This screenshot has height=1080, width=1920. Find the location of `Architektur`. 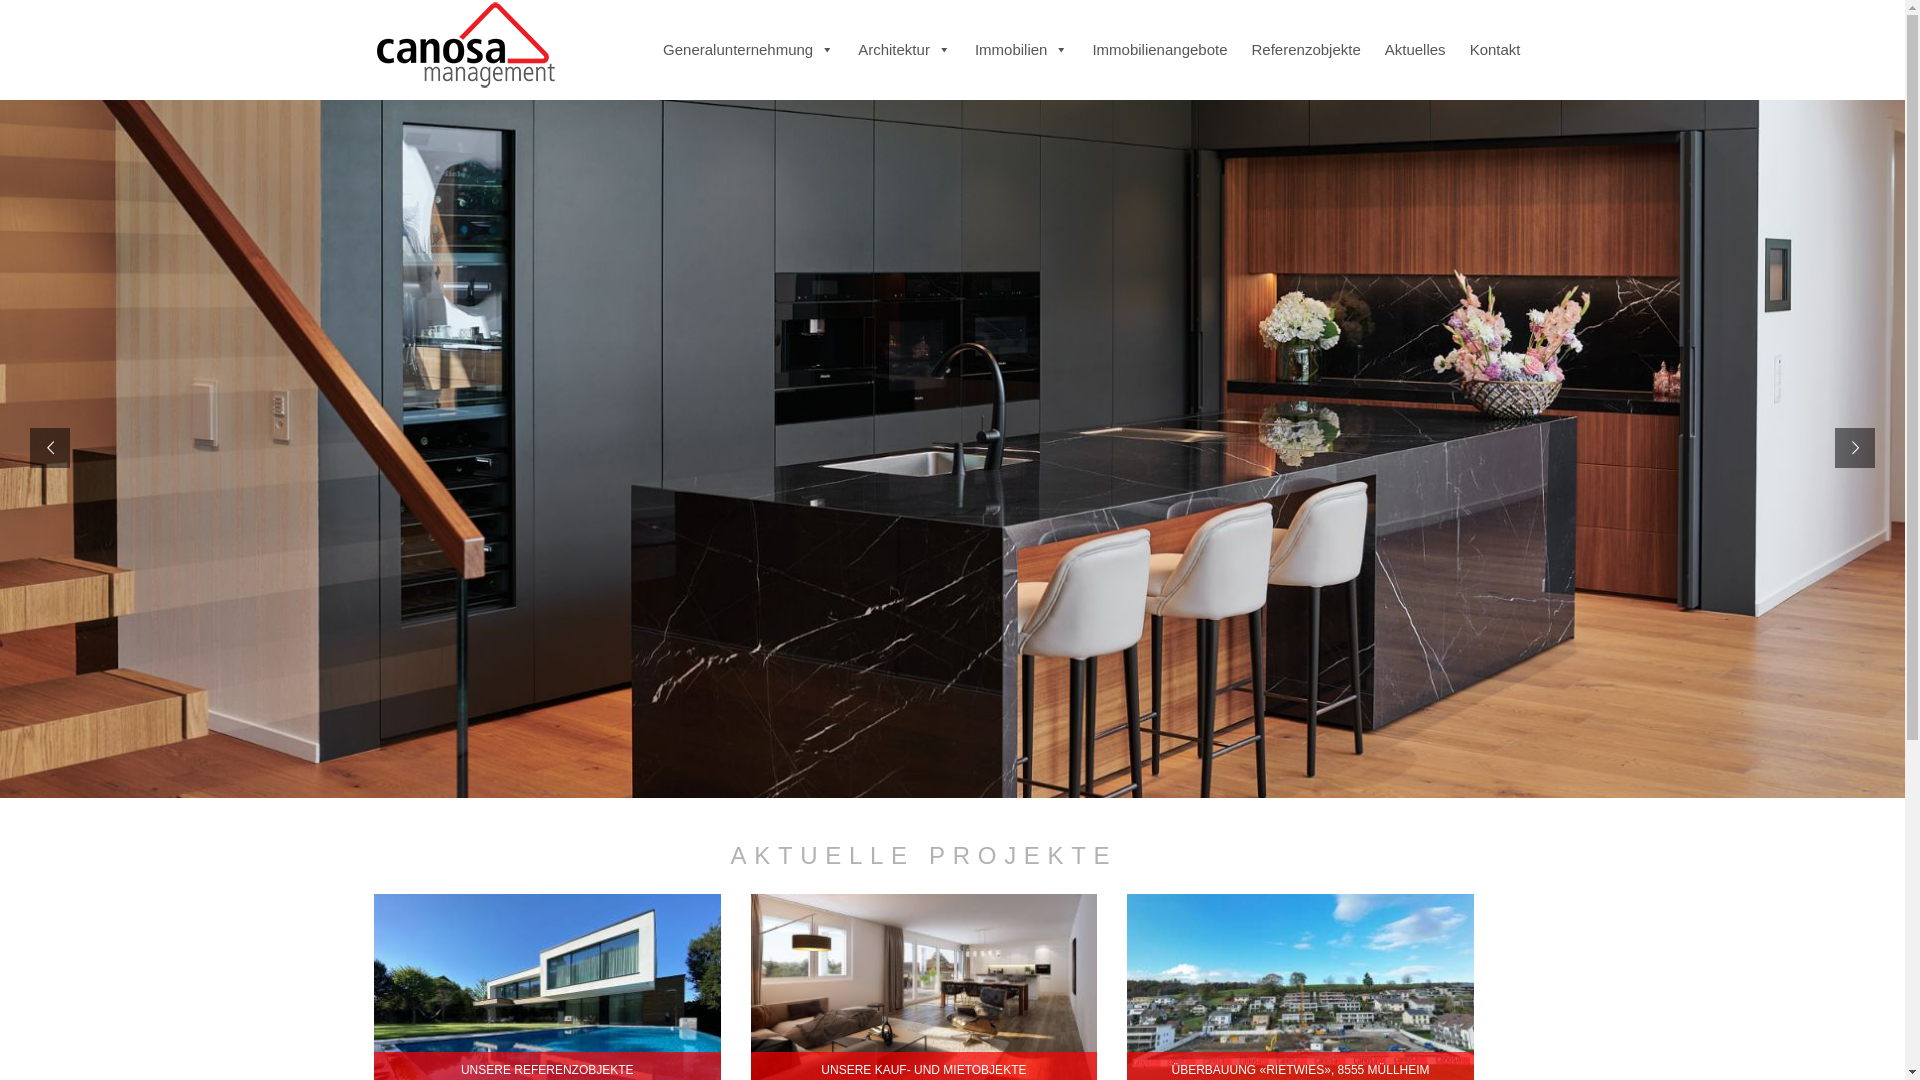

Architektur is located at coordinates (904, 50).